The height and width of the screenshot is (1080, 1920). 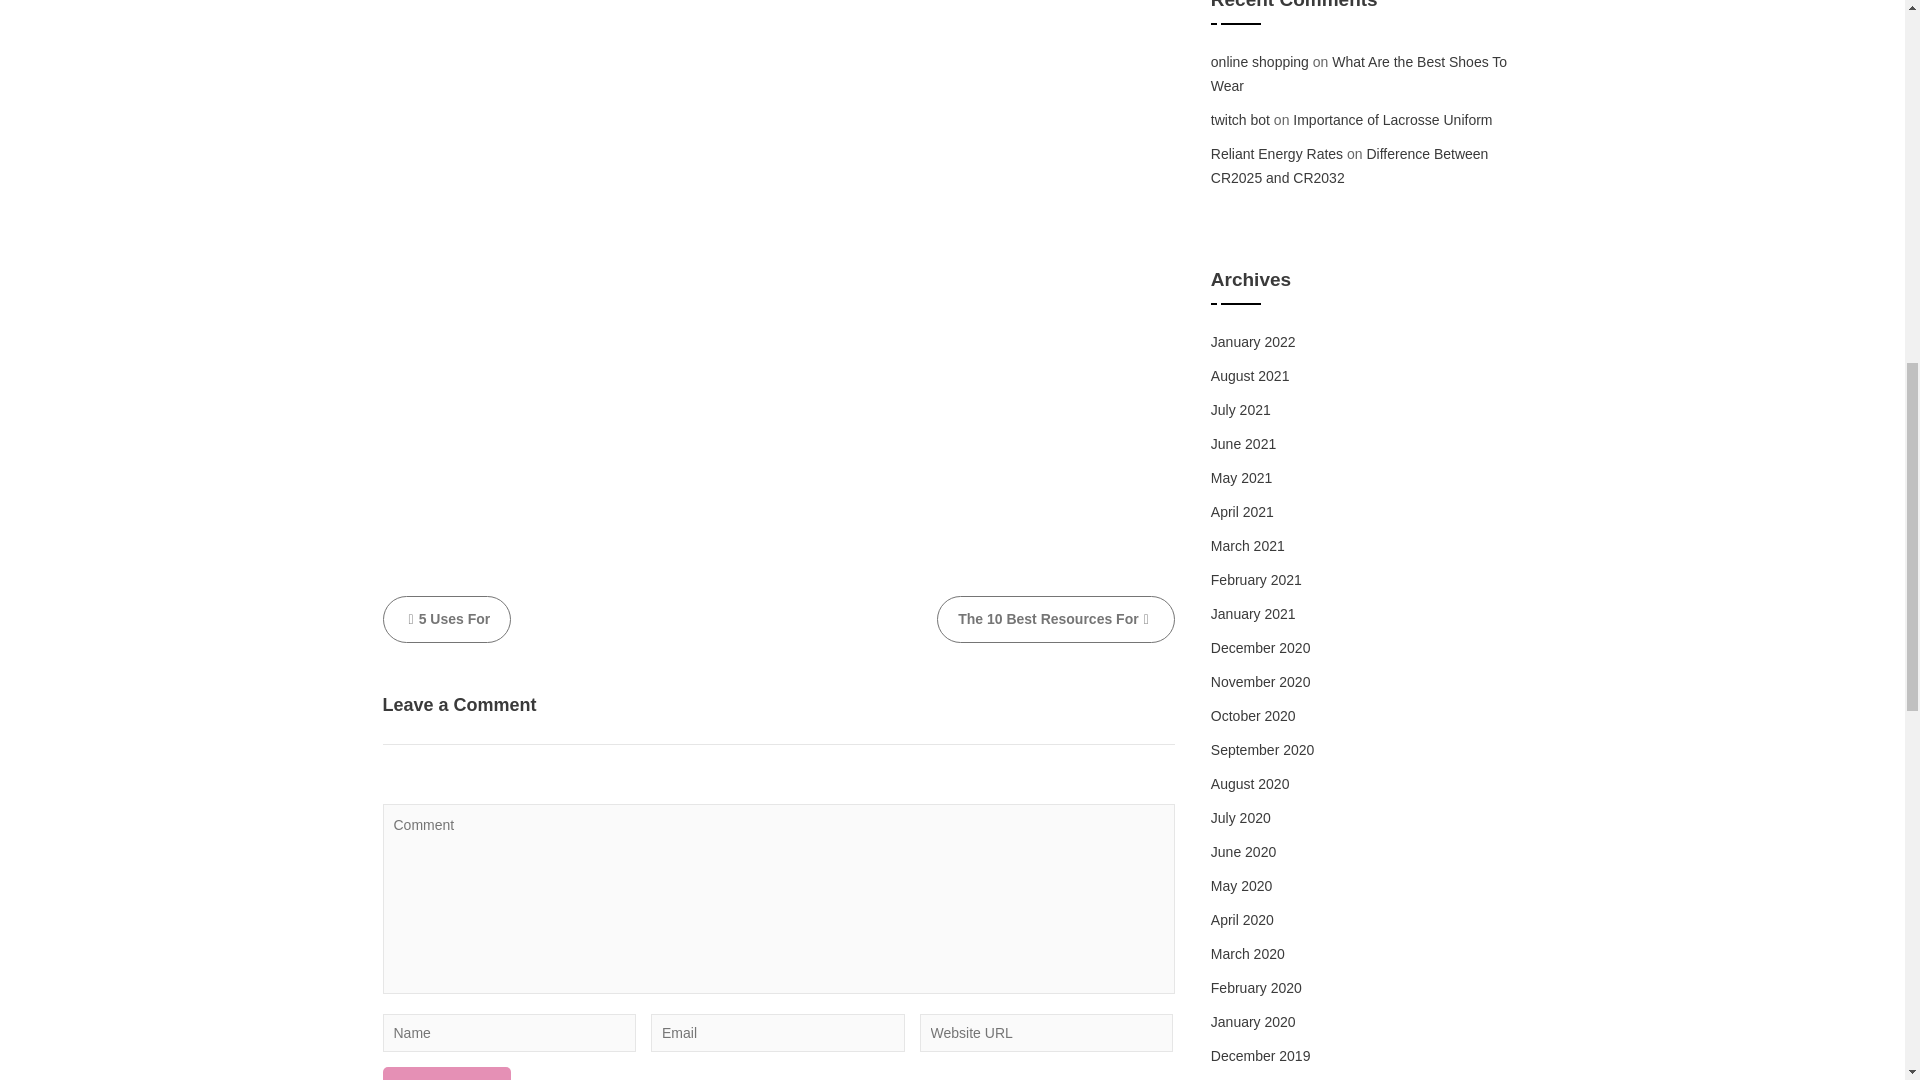 I want to click on twitch bot, so click(x=1240, y=120).